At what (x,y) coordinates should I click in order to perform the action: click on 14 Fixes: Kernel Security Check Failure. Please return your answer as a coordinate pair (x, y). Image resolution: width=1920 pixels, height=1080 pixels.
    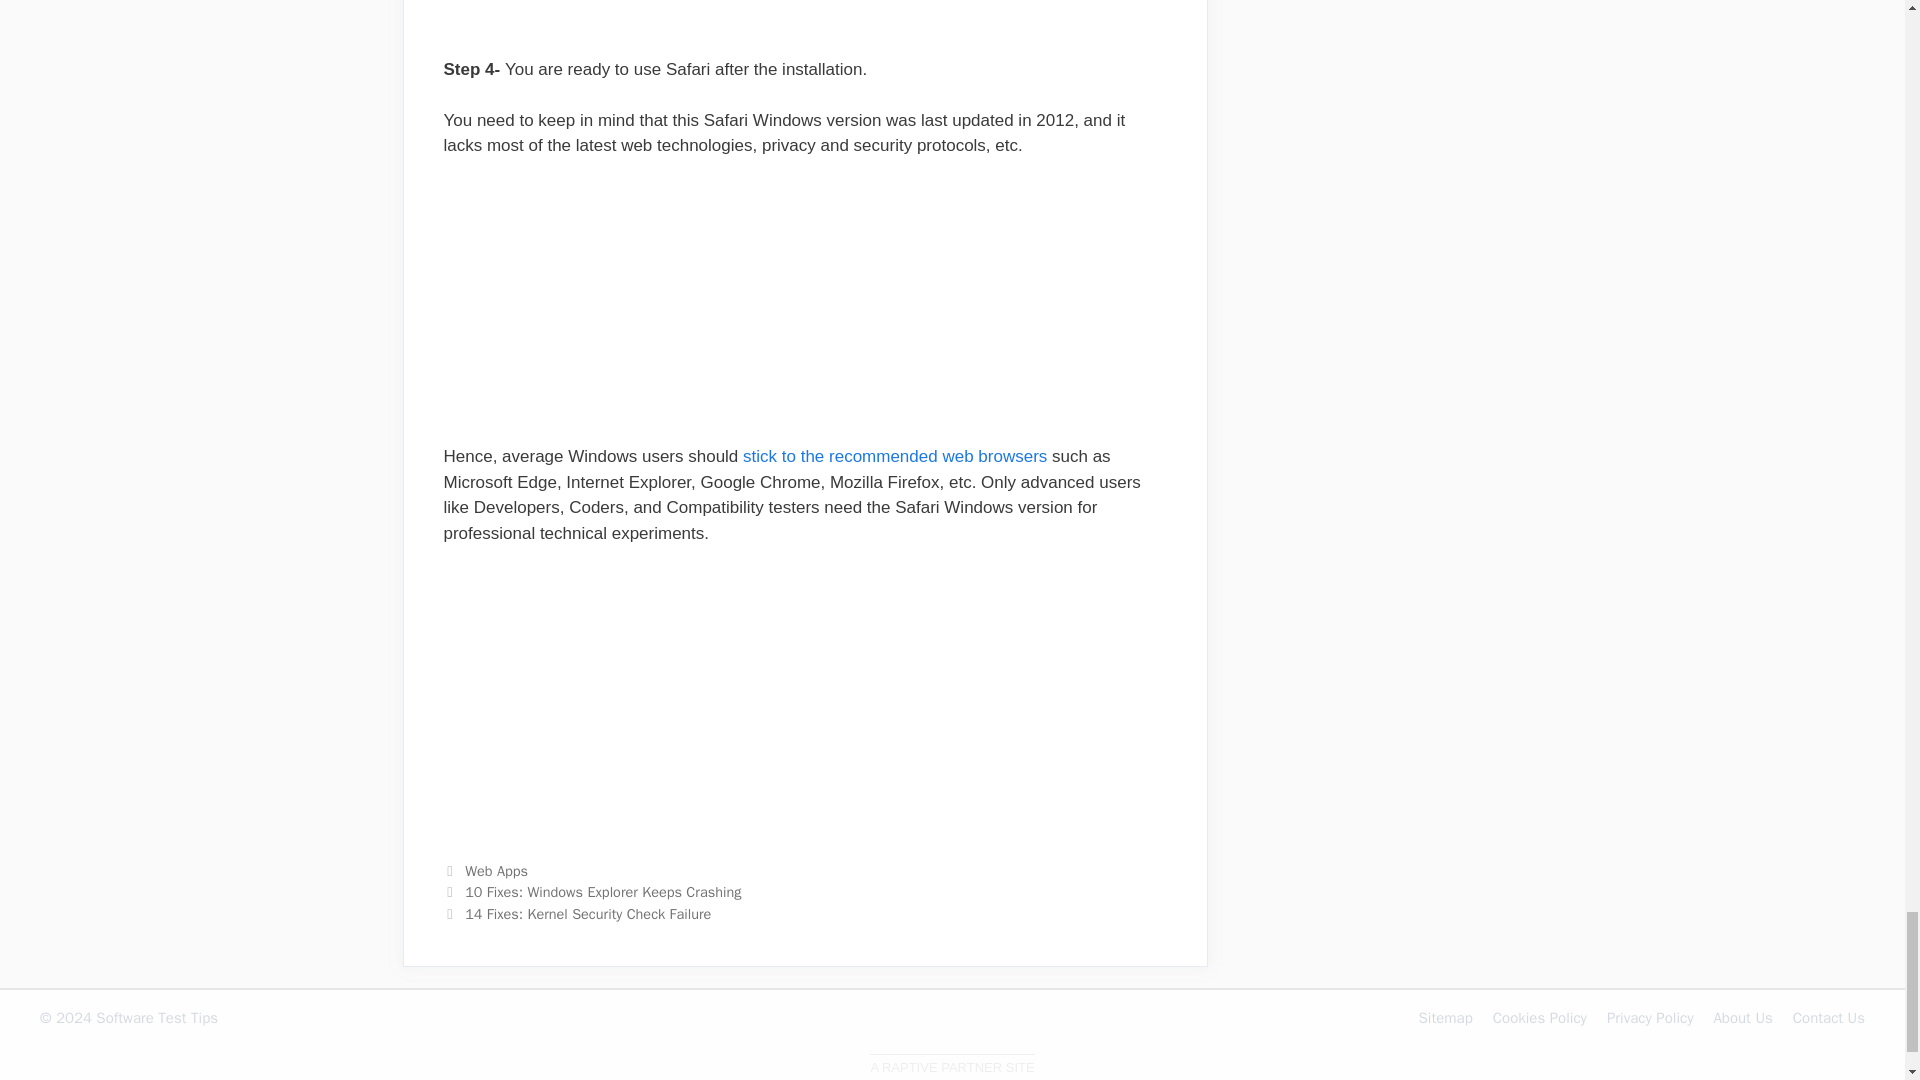
    Looking at the image, I should click on (587, 914).